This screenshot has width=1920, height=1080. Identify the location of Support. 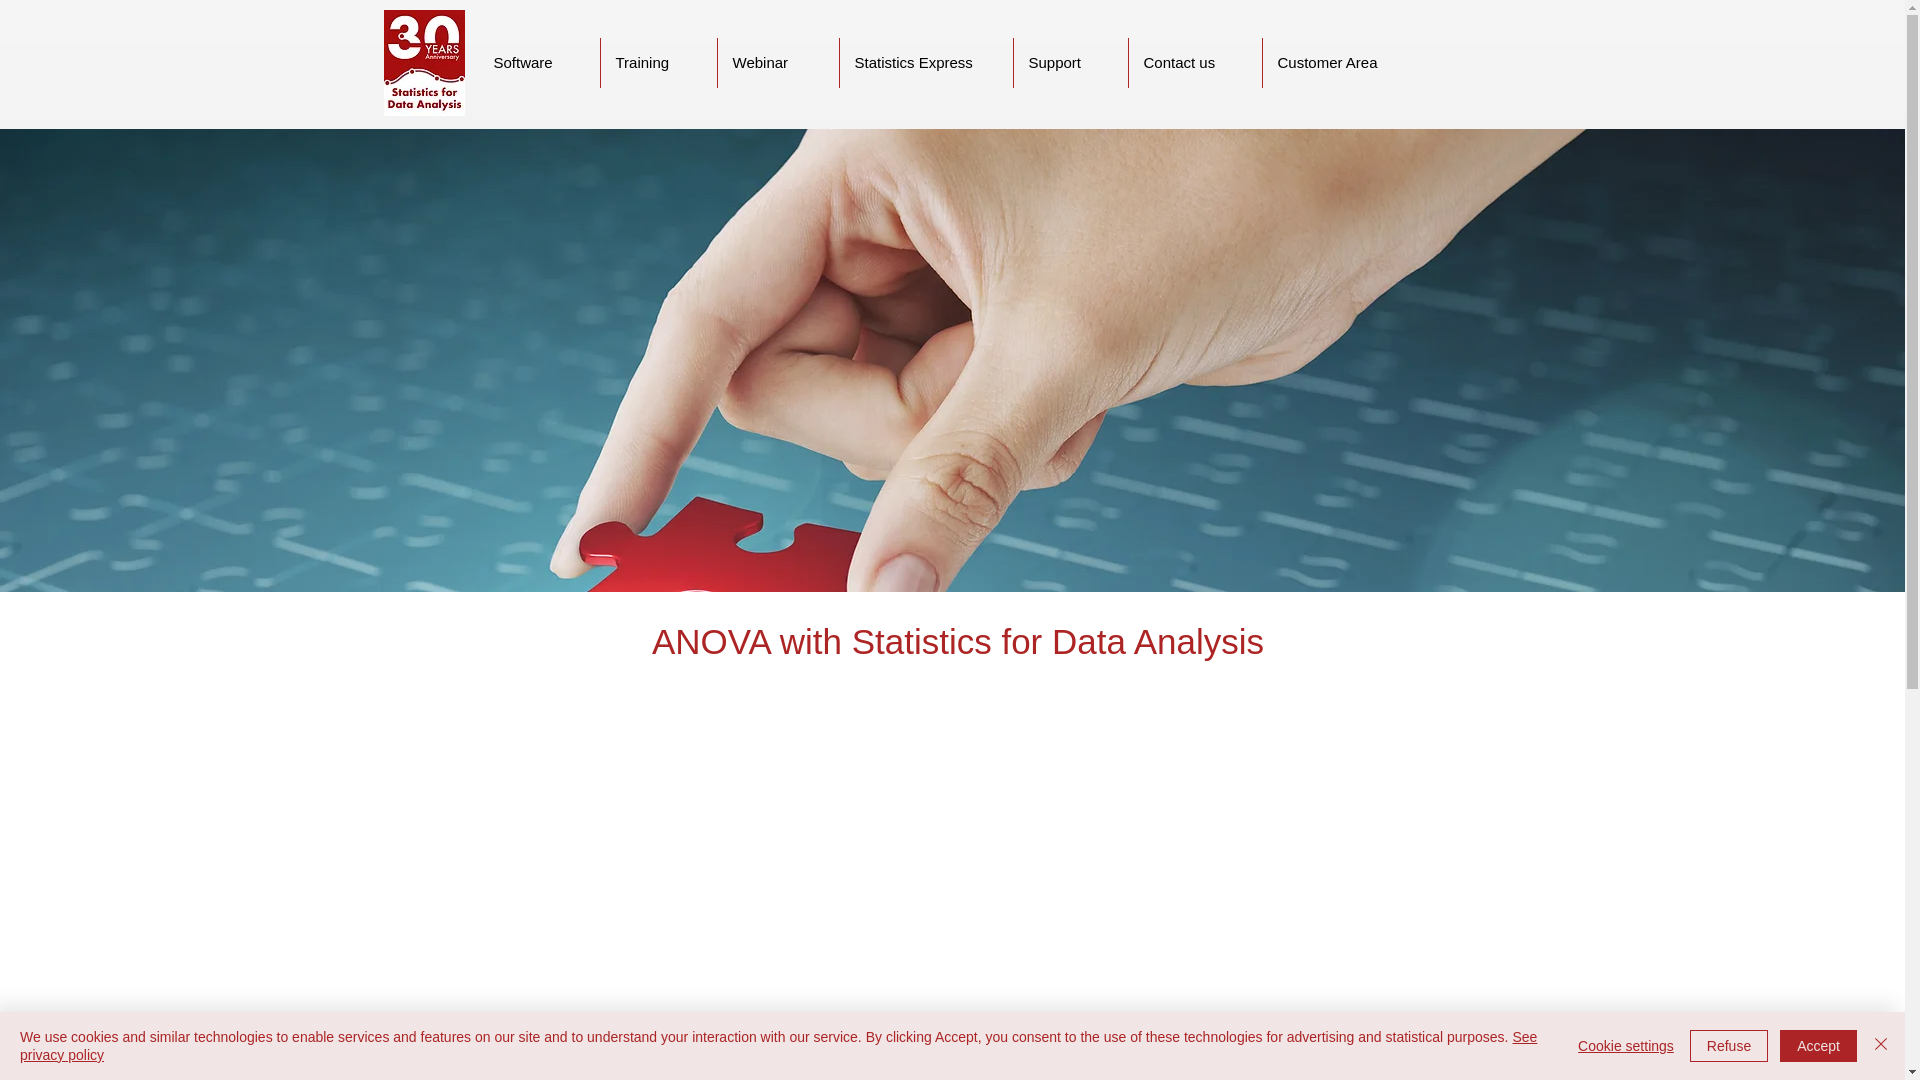
(1070, 62).